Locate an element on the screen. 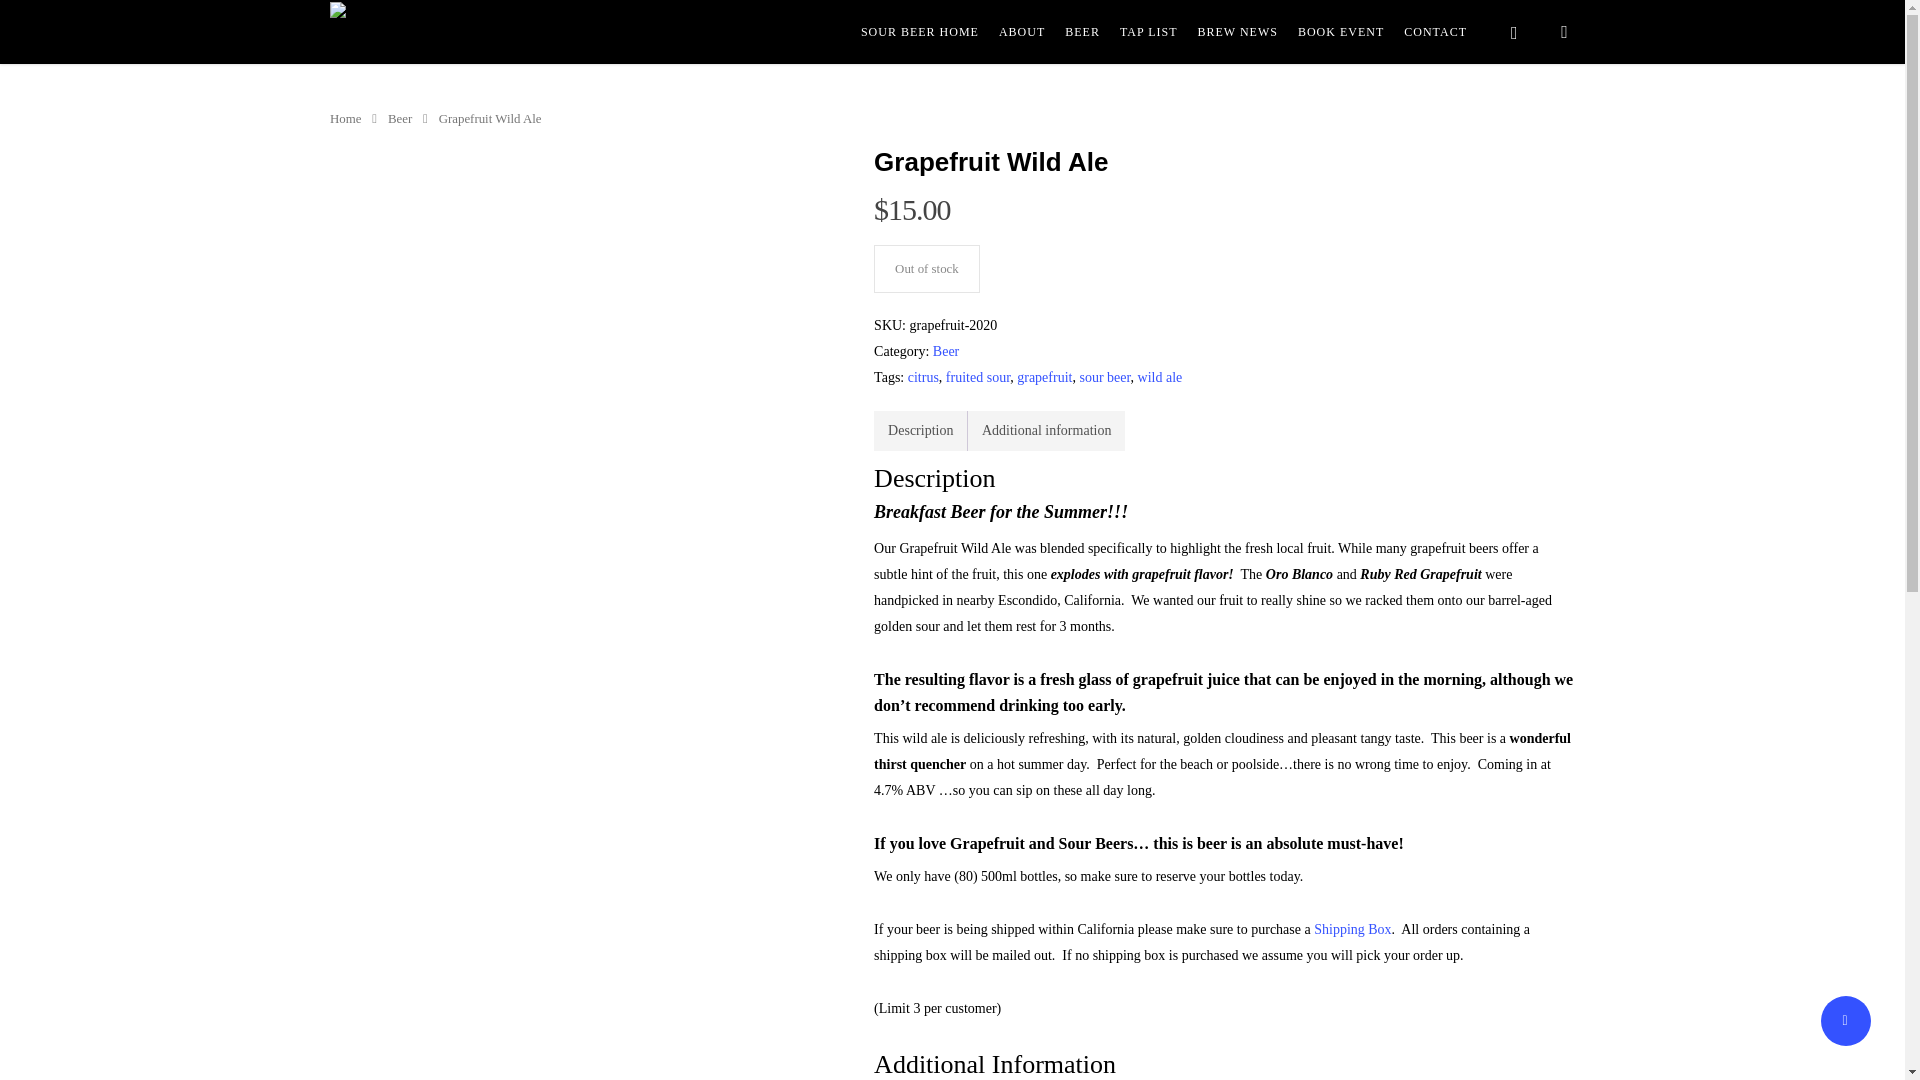 This screenshot has height=1080, width=1920. BEER is located at coordinates (1082, 32).